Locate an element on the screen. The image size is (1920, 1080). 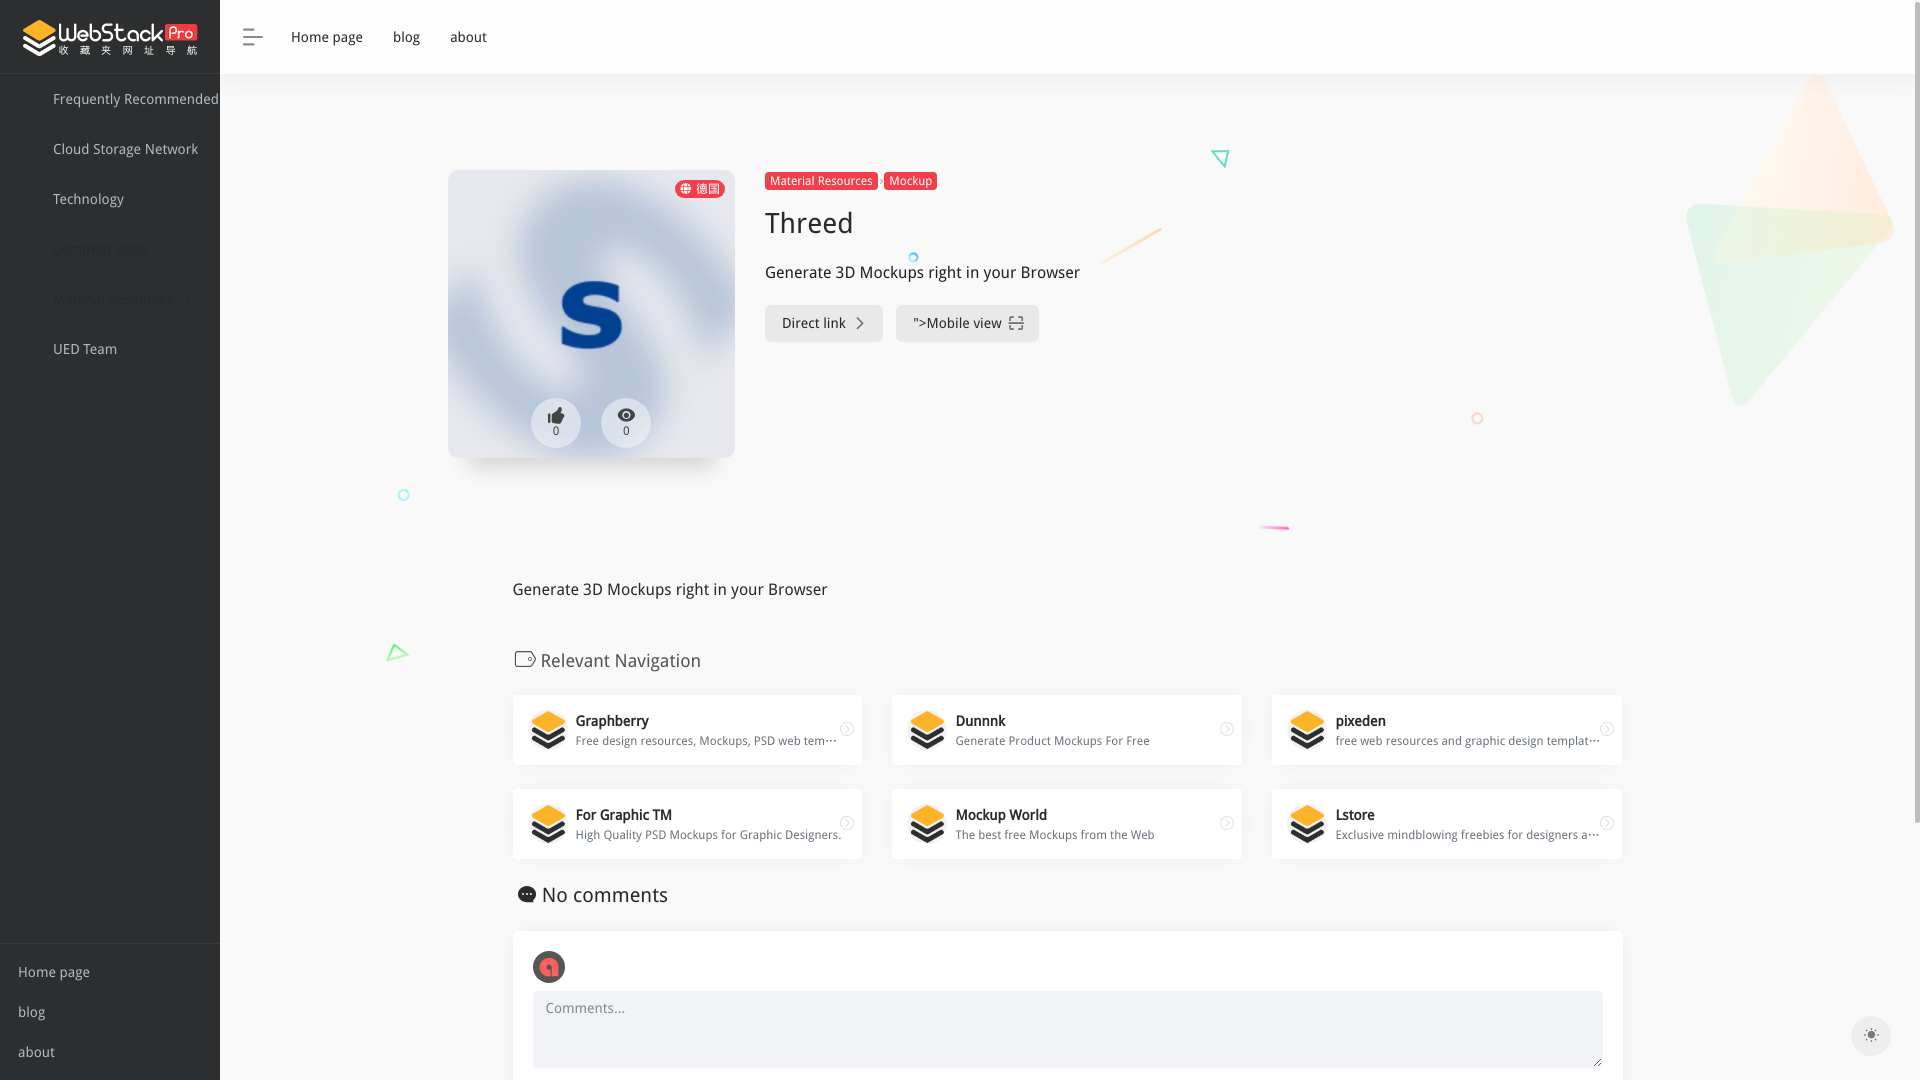
Direct link is located at coordinates (1226, 824).